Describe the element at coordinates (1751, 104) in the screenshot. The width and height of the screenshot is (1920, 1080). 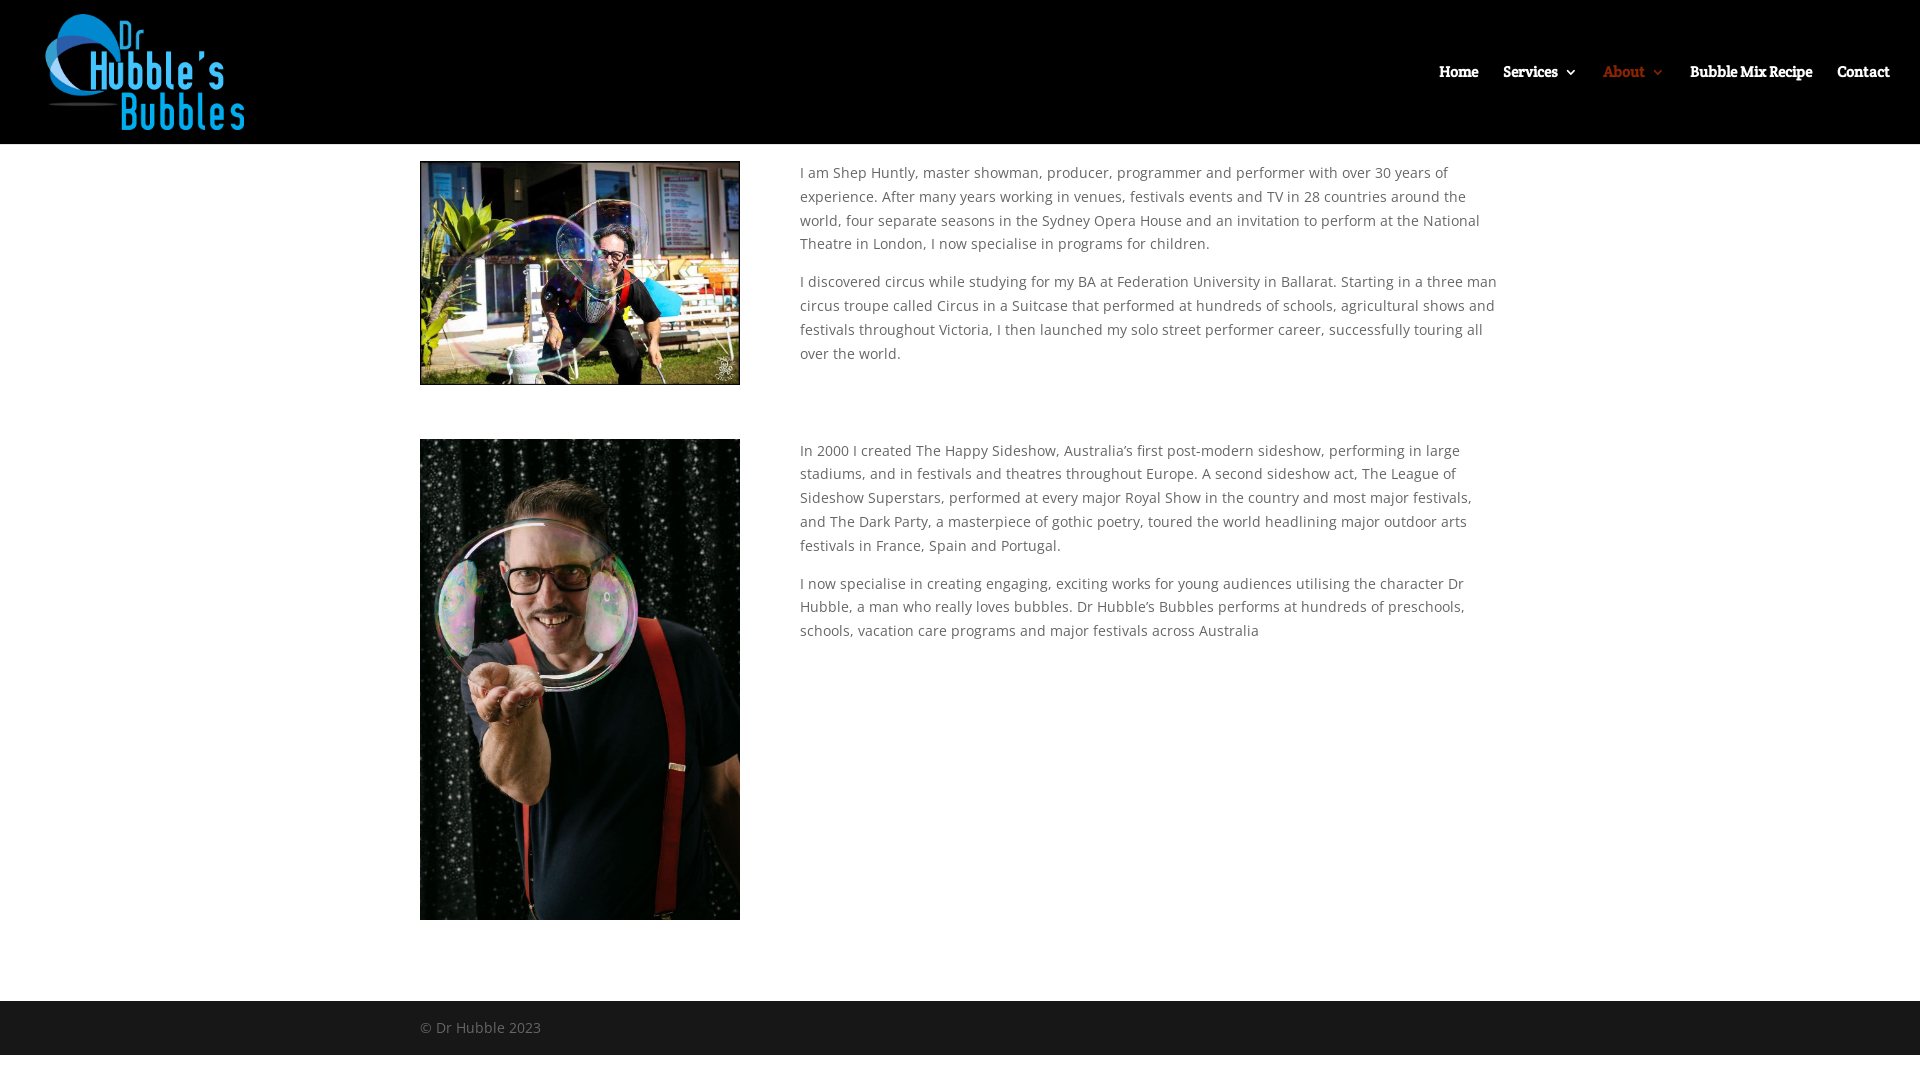
I see `Bubble Mix Recipe` at that location.